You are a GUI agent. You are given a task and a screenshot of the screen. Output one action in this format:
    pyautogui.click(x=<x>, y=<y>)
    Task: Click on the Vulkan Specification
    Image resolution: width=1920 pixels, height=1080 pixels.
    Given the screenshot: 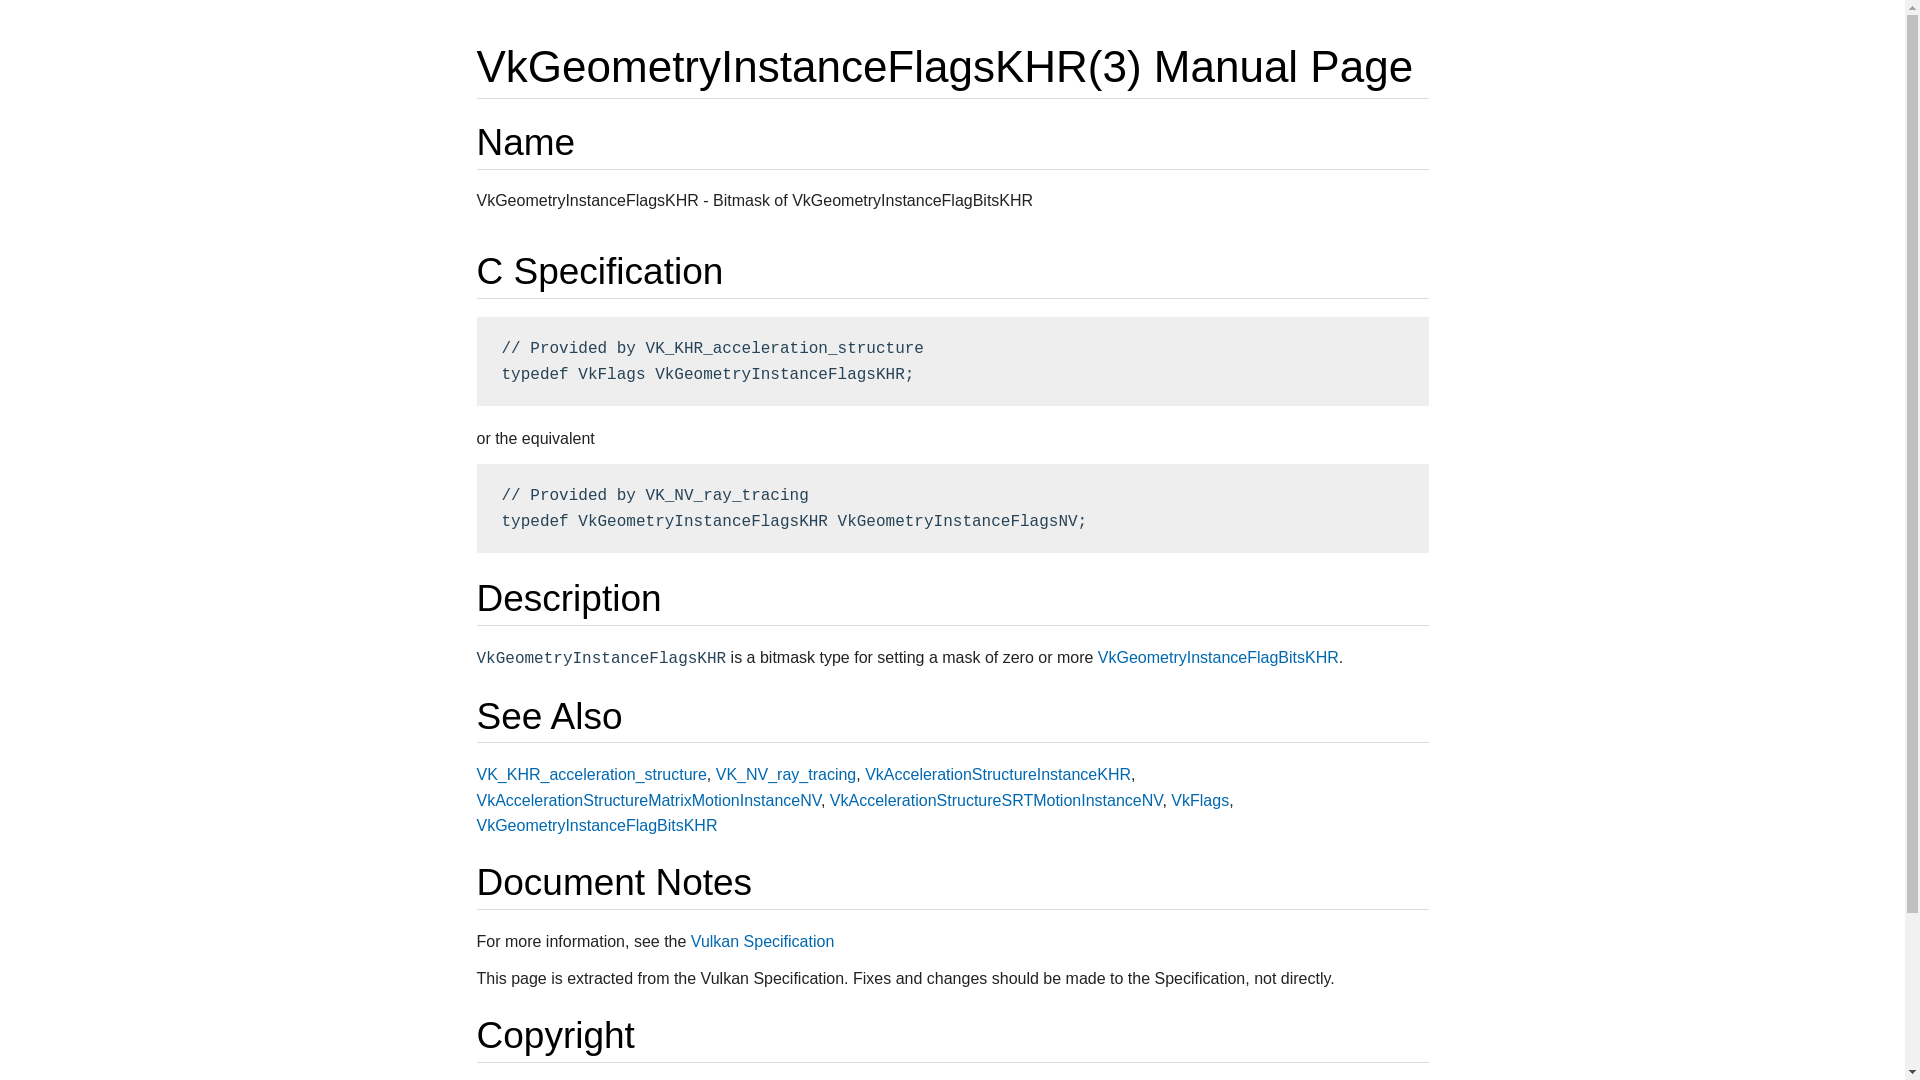 What is the action you would take?
    pyautogui.click(x=763, y=942)
    